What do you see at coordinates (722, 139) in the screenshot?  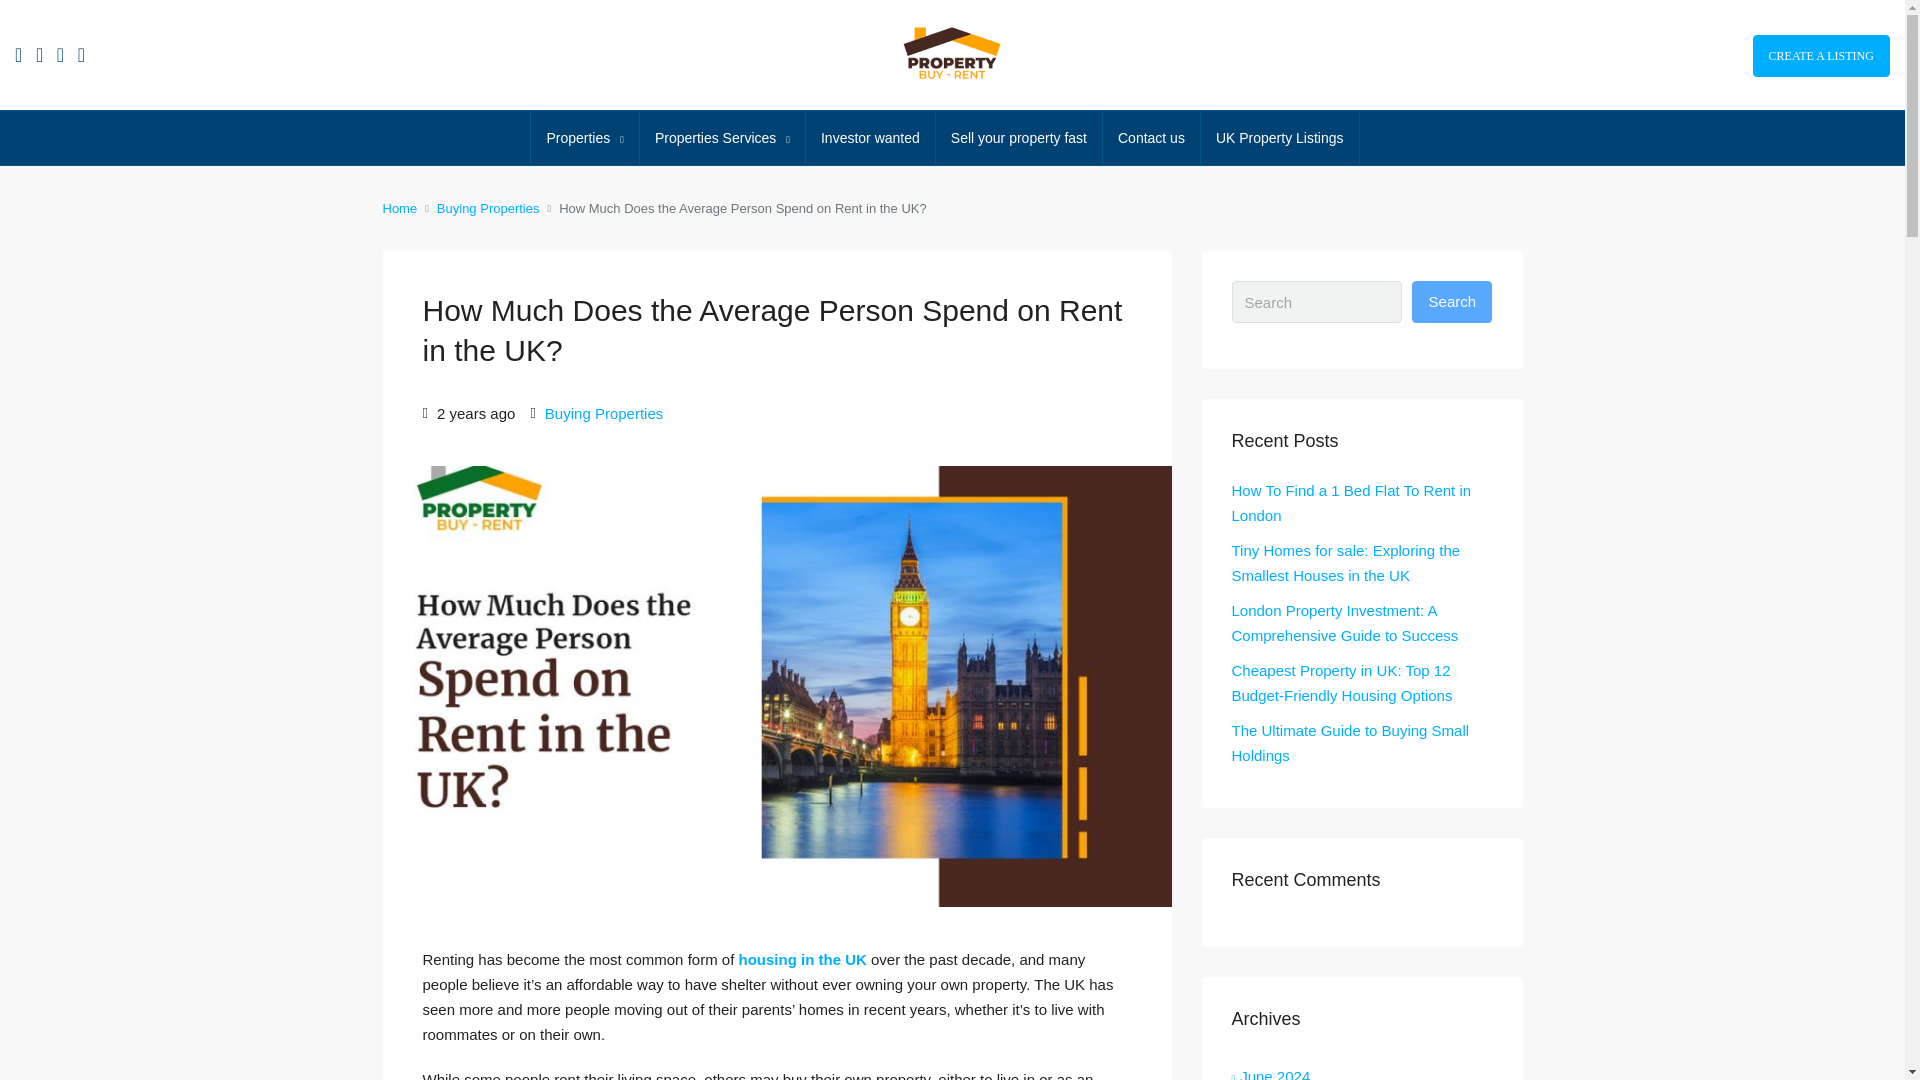 I see `Properties Services` at bounding box center [722, 139].